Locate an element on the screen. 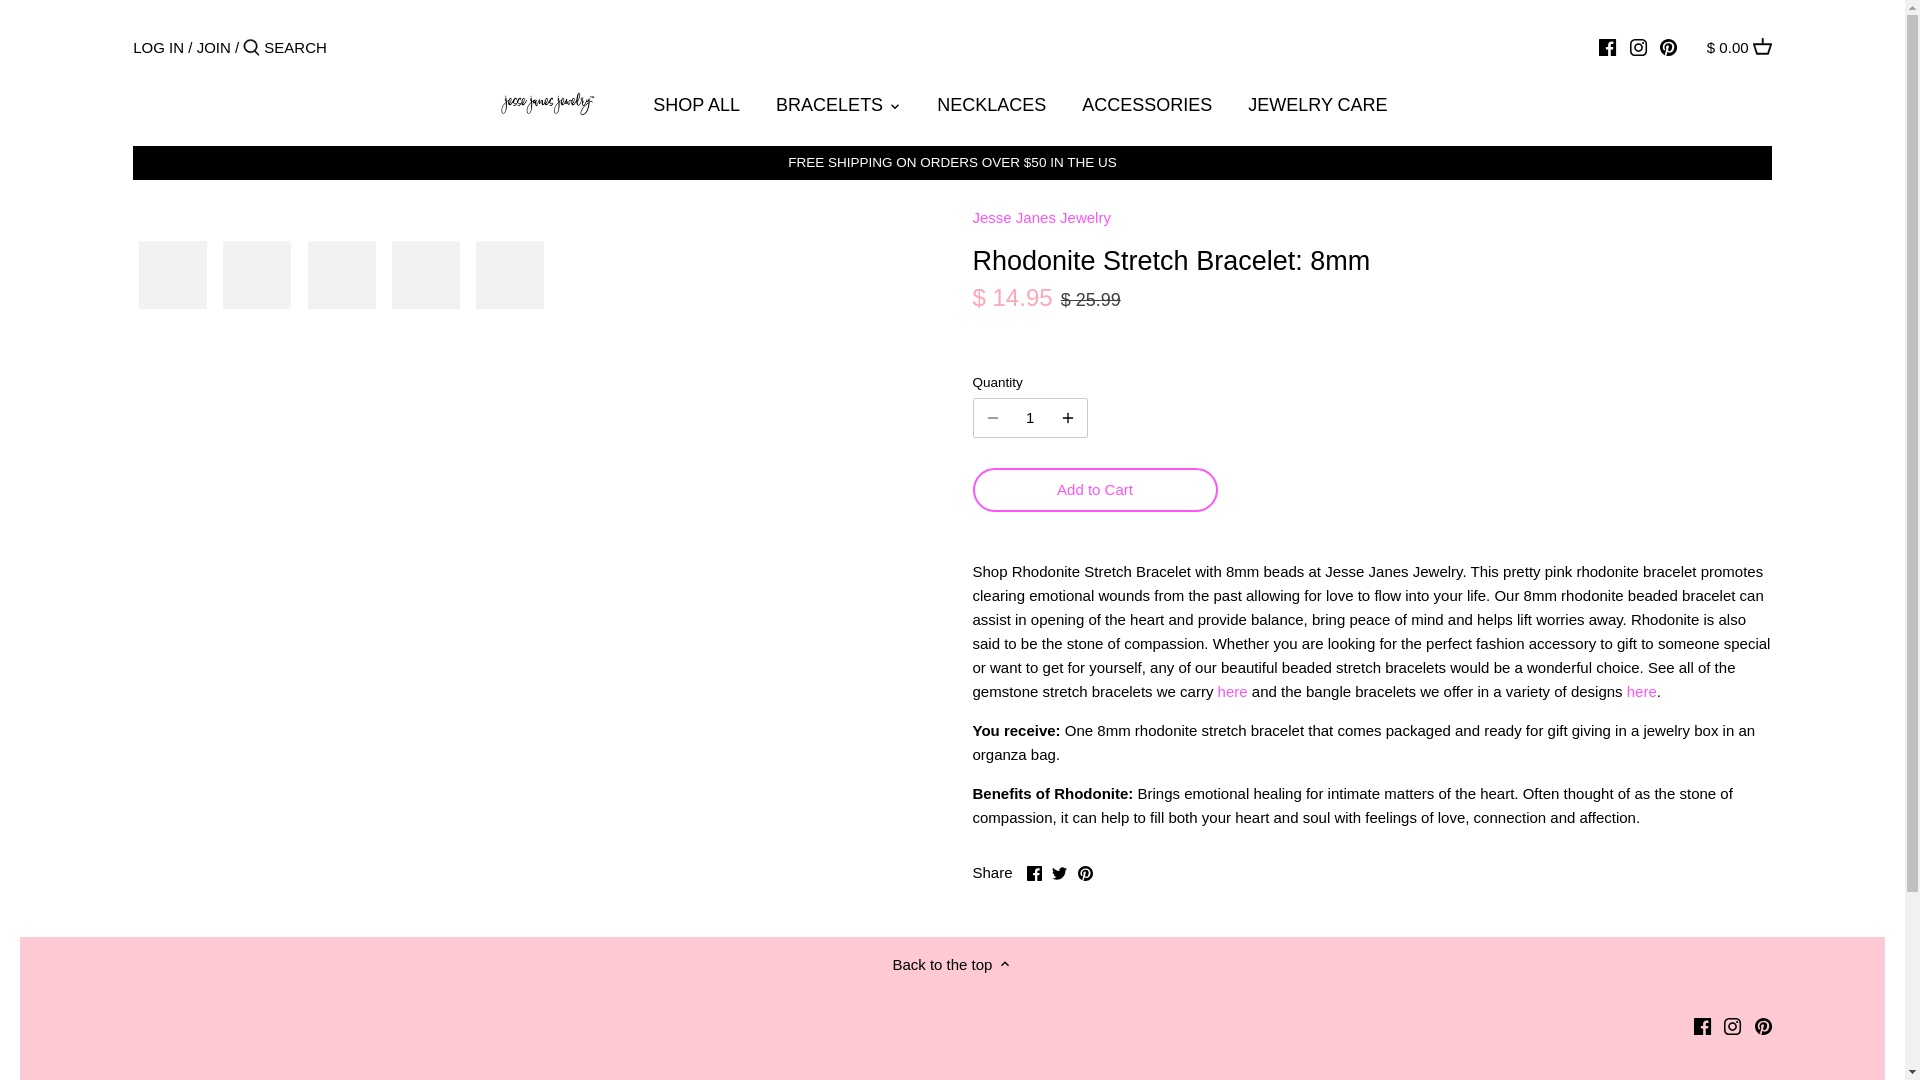  Facebook is located at coordinates (1034, 874).